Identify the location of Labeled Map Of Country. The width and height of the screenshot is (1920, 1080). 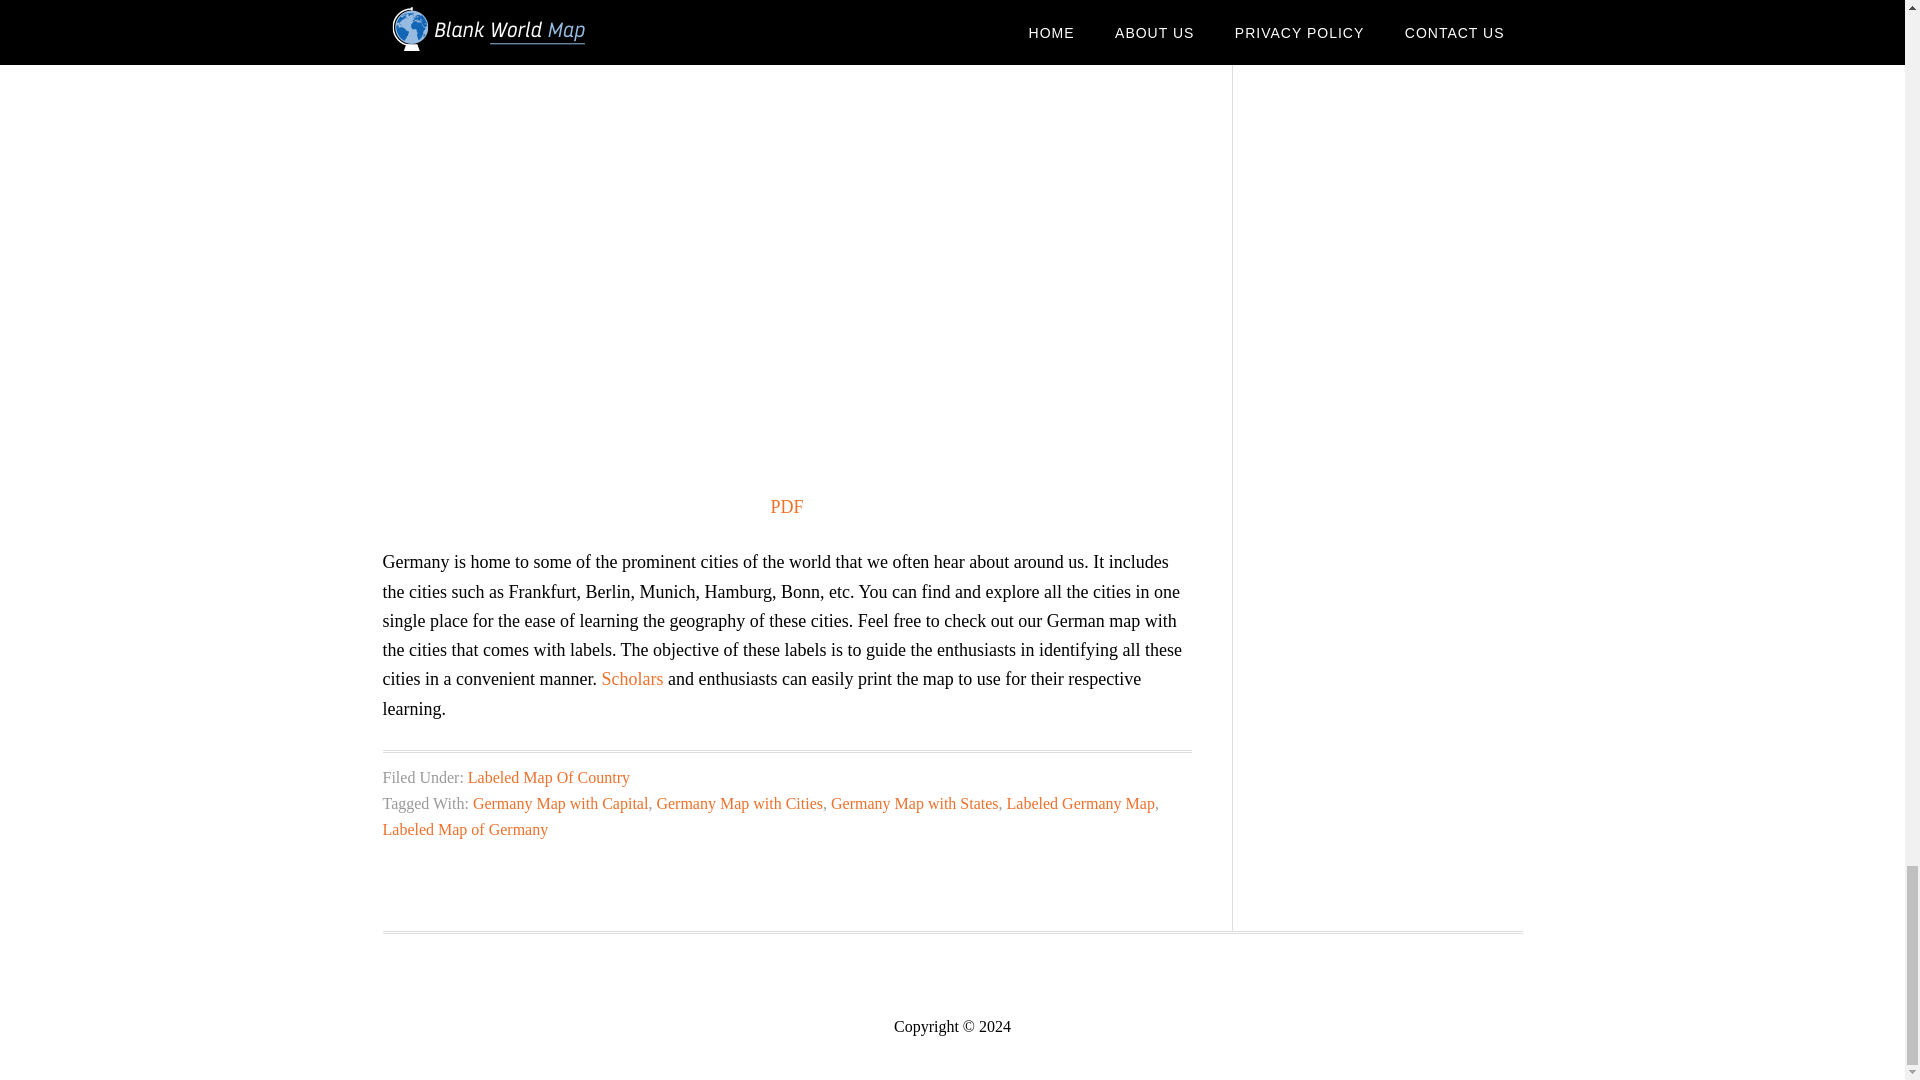
(548, 777).